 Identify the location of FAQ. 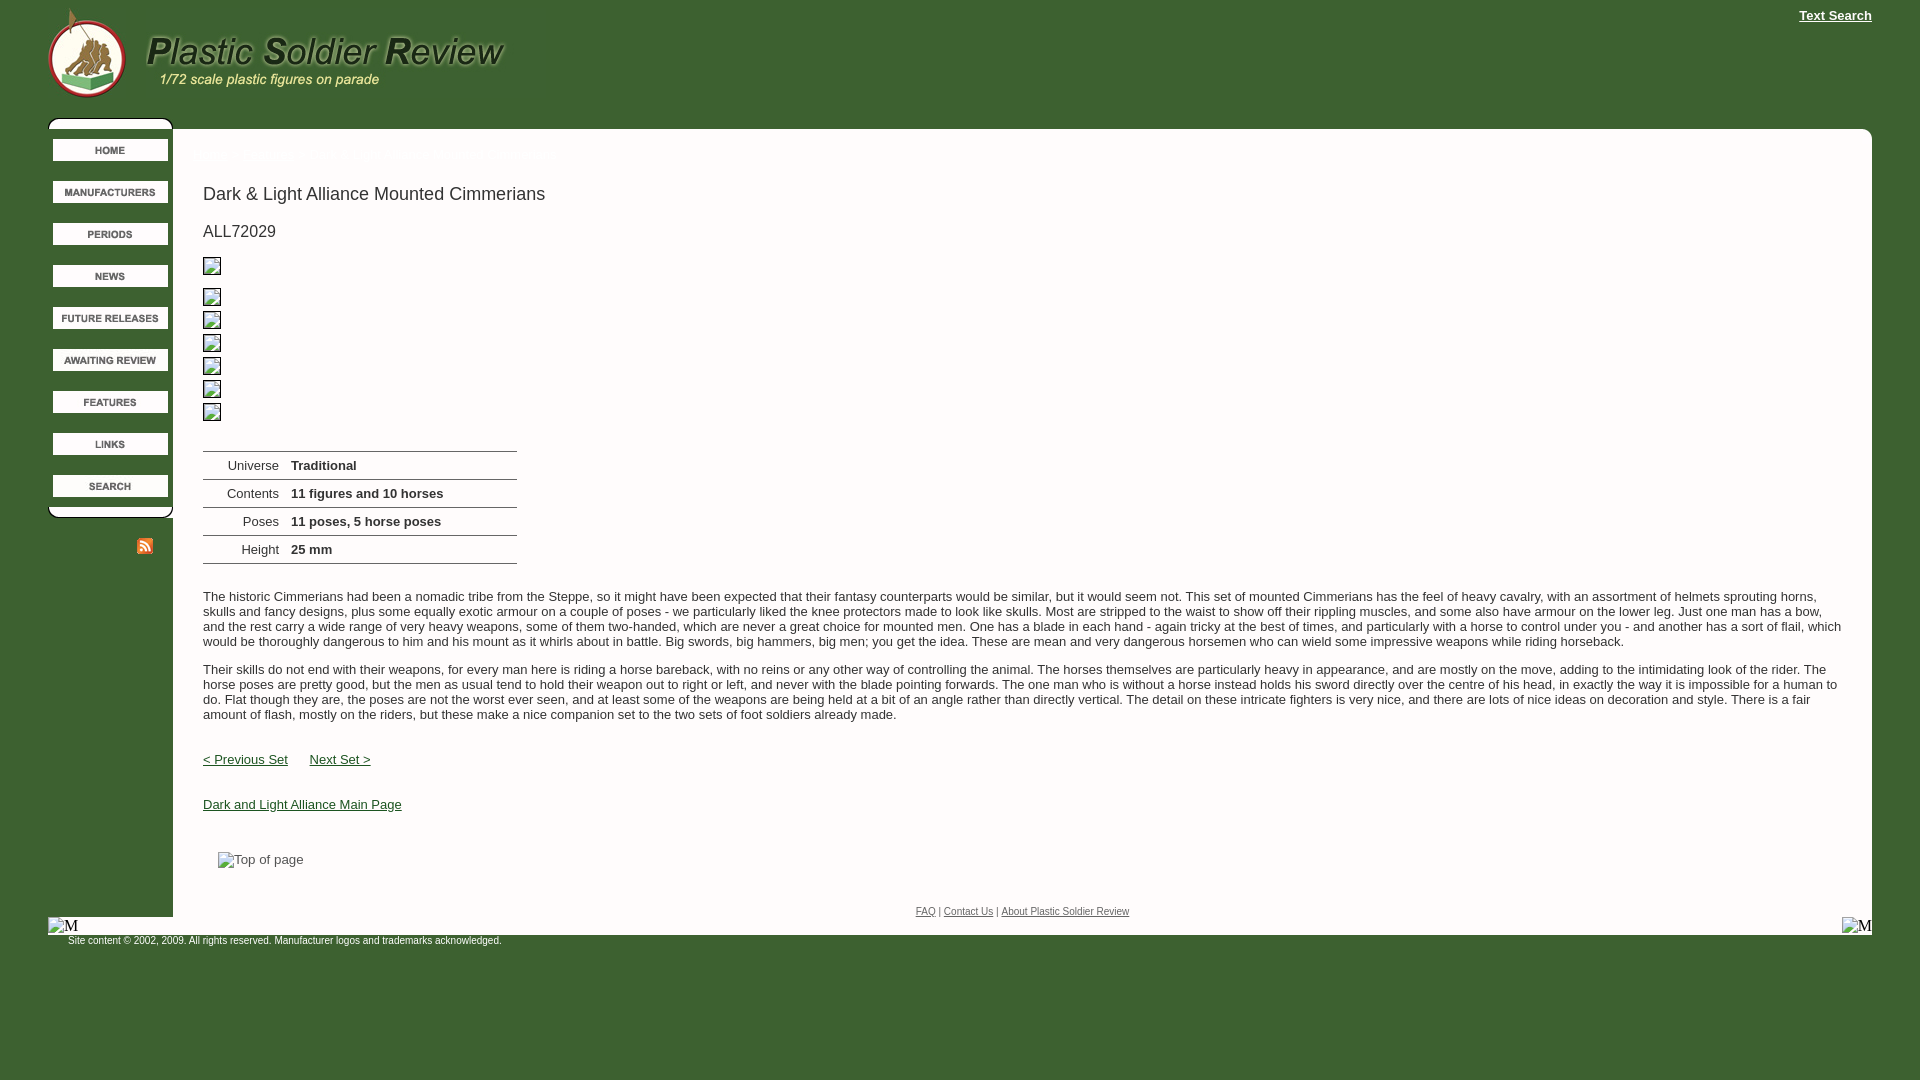
(926, 911).